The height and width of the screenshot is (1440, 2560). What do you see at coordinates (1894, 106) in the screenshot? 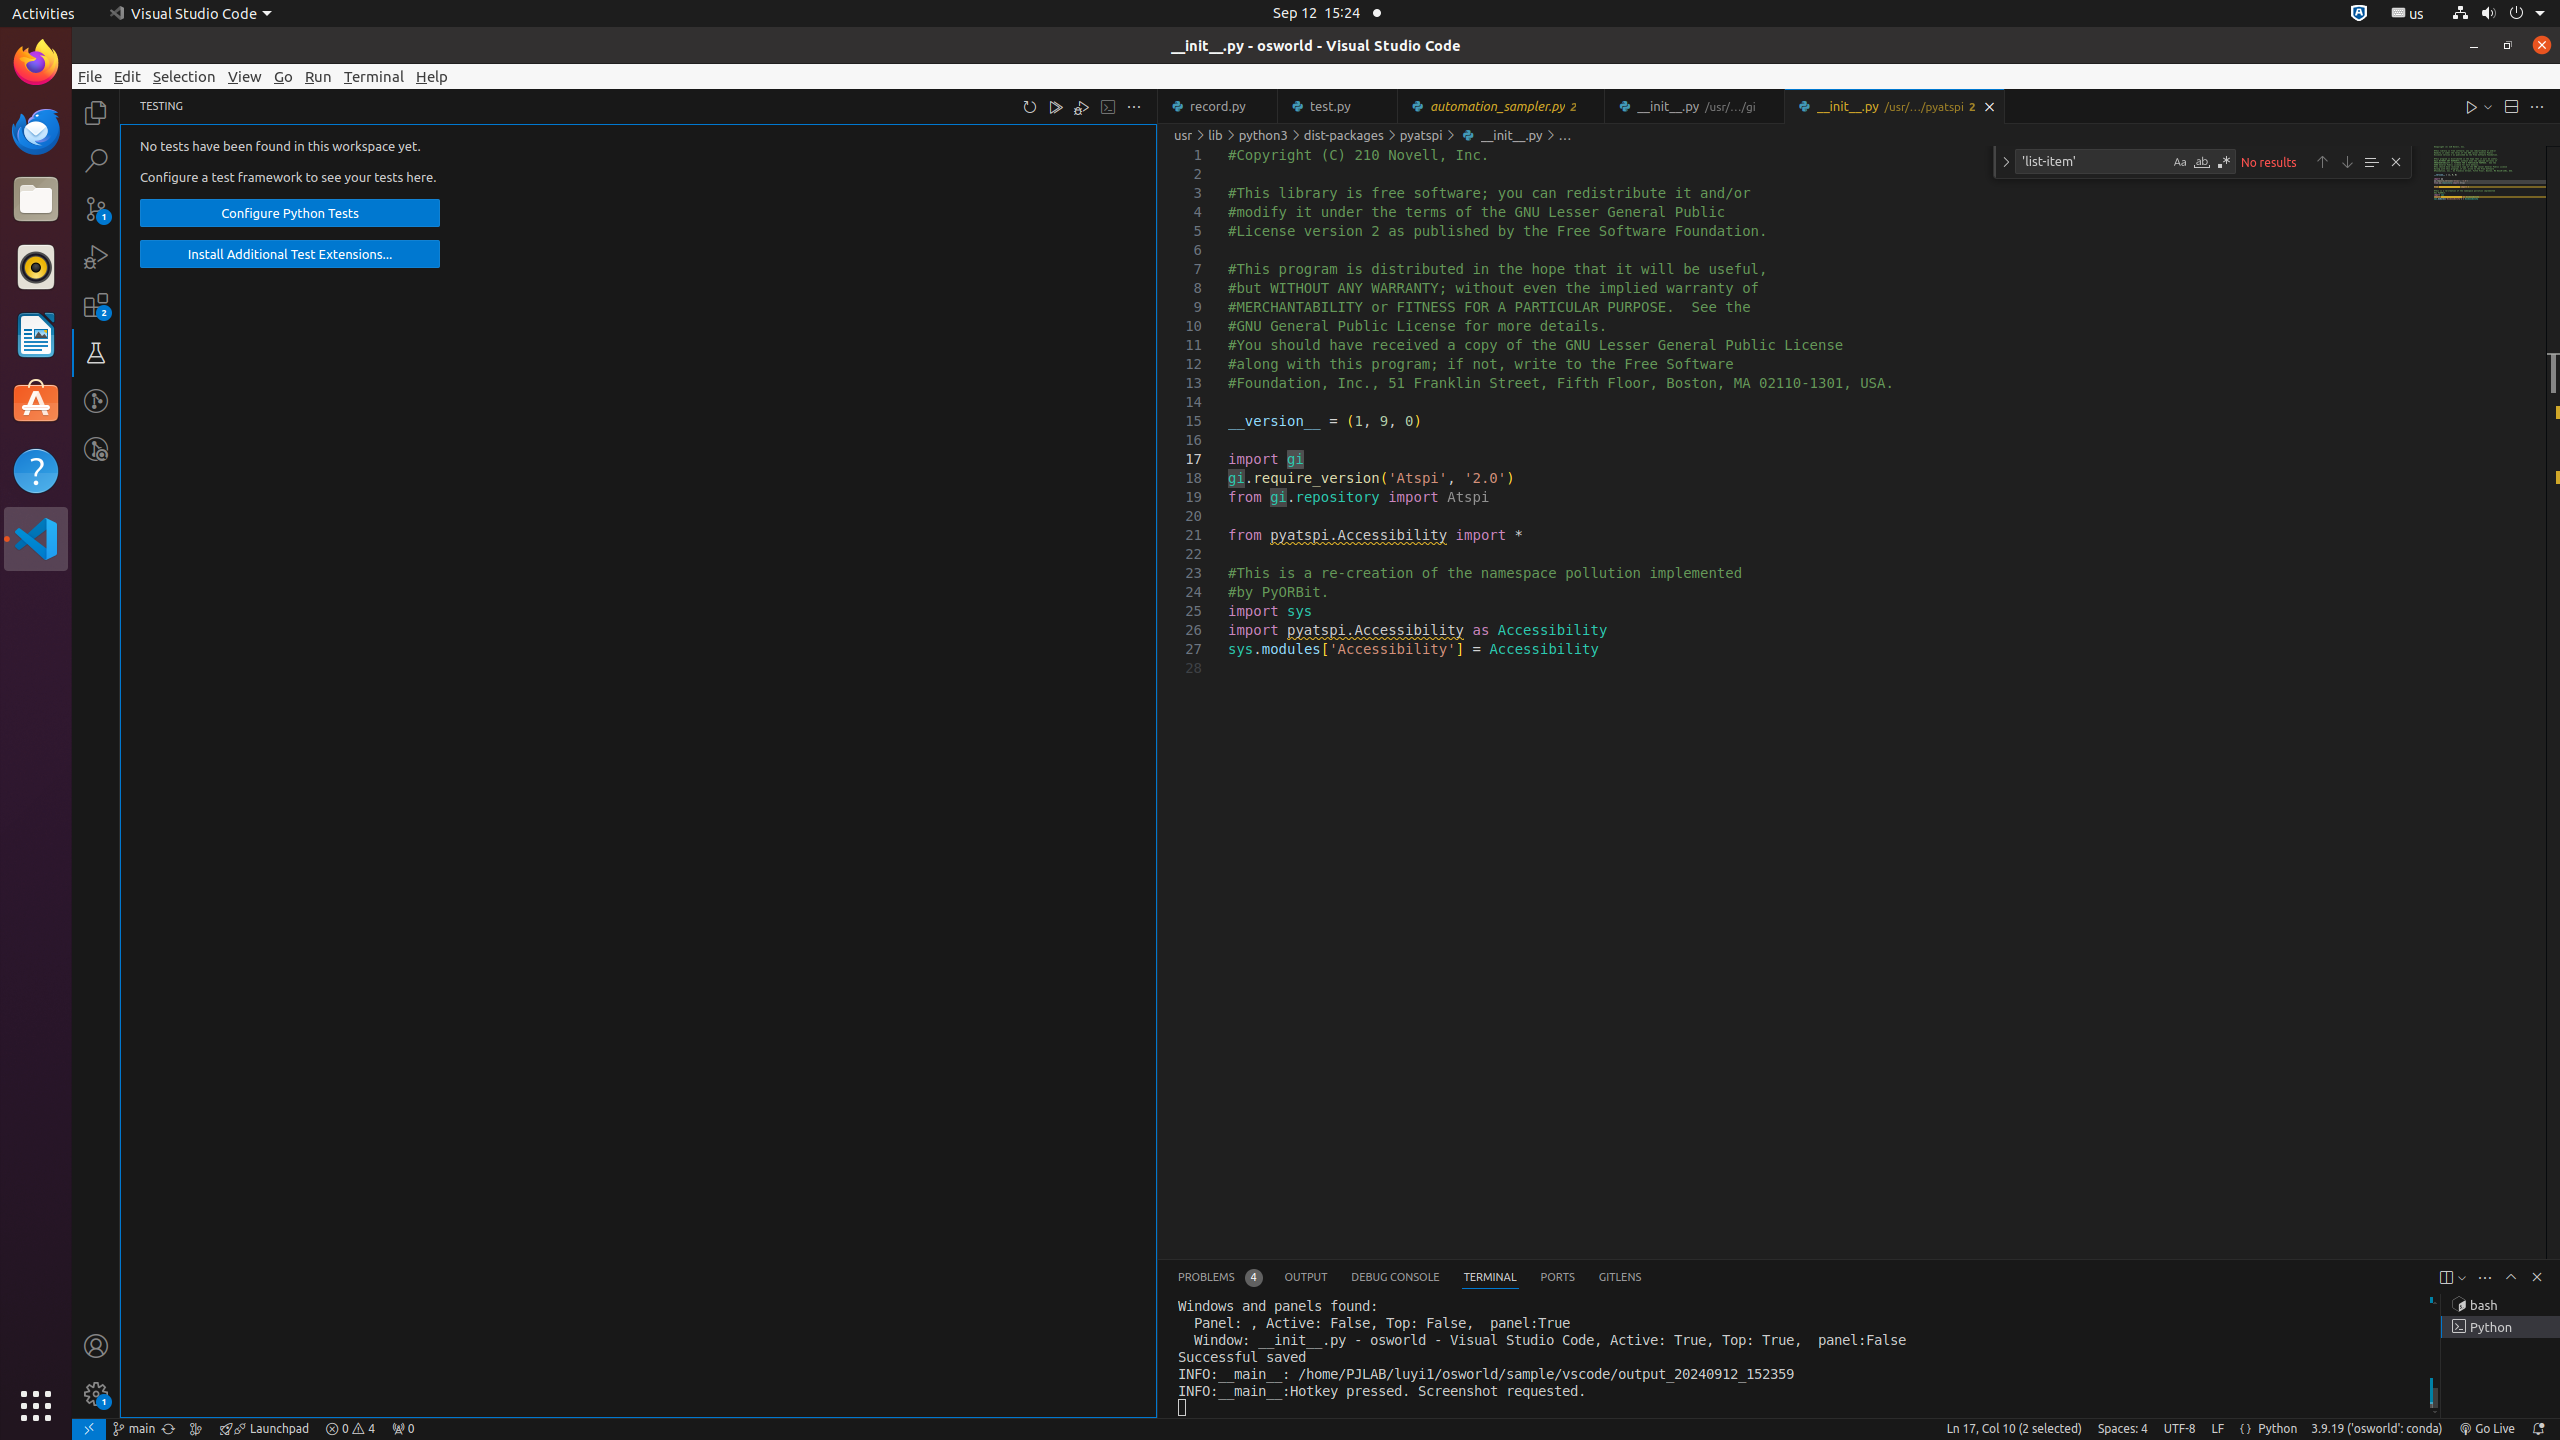
I see `__init__.py` at bounding box center [1894, 106].